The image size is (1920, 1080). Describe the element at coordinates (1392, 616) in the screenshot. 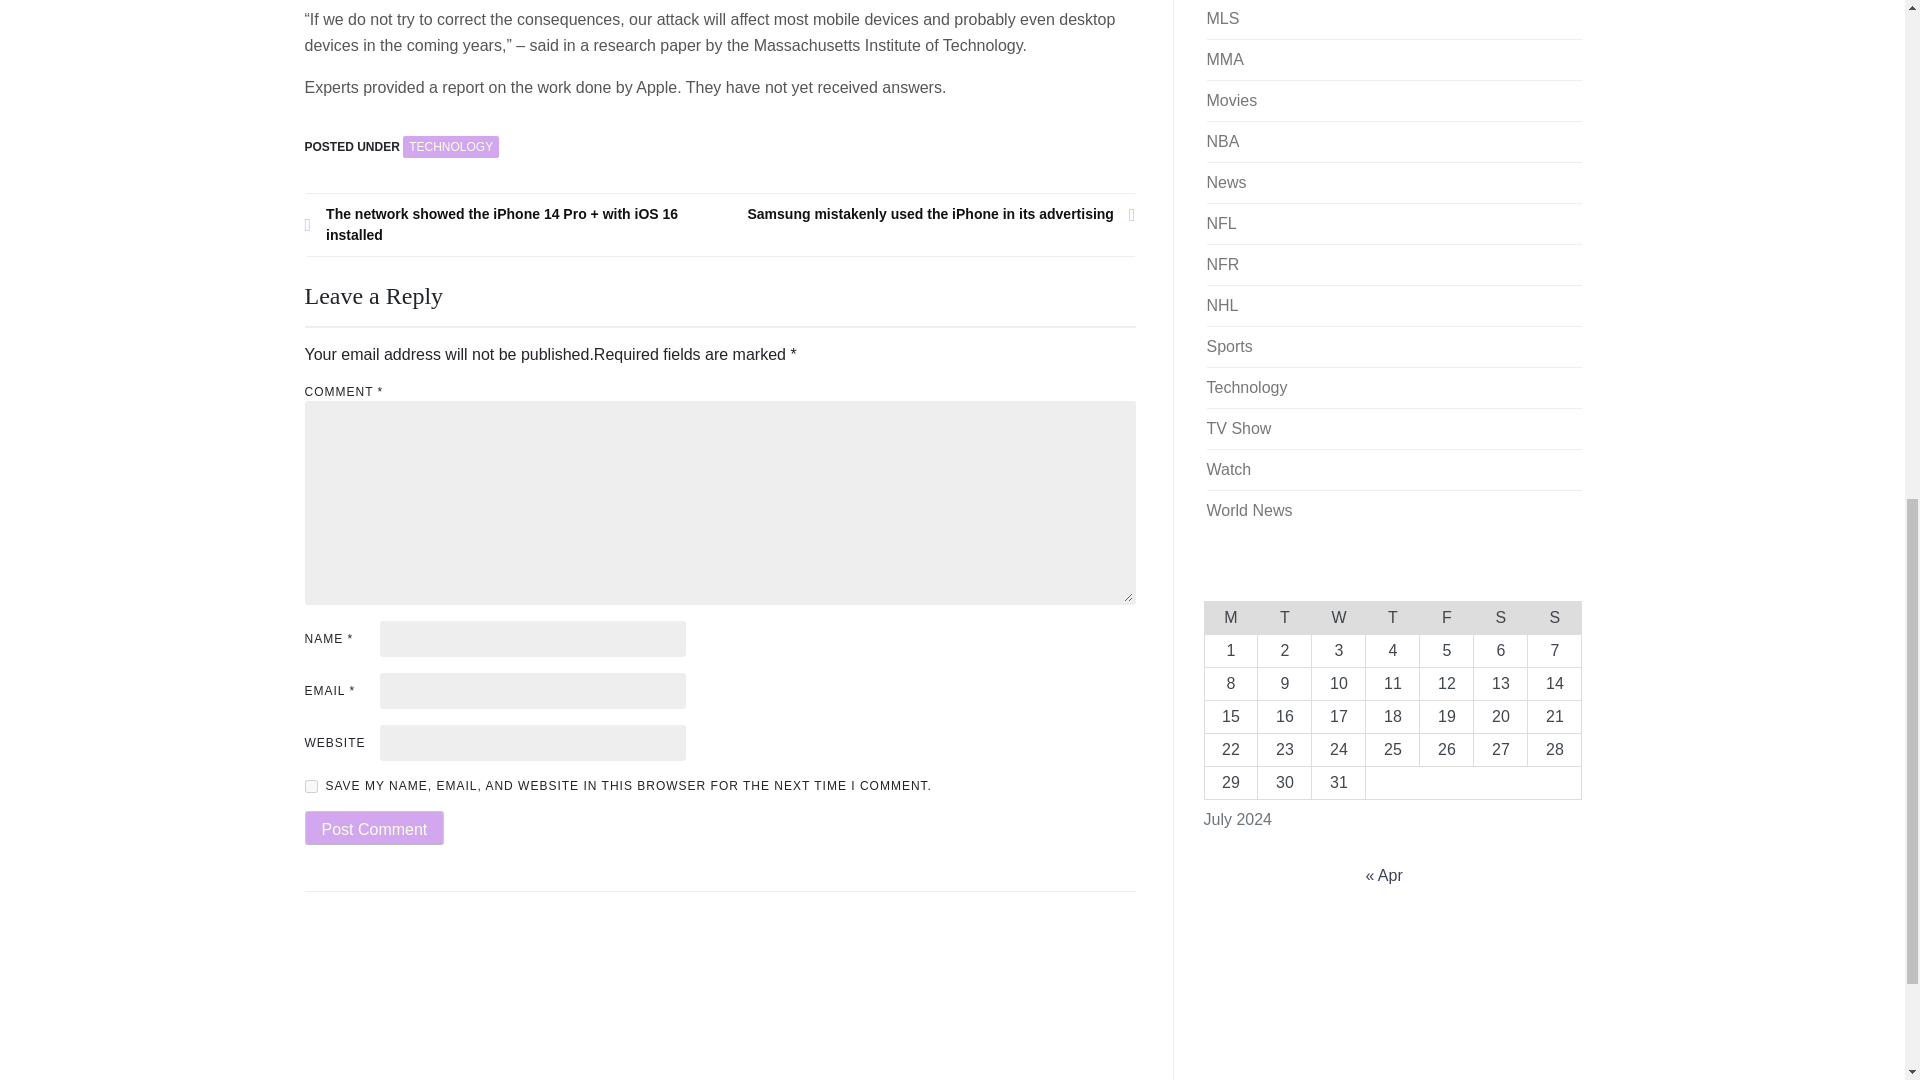

I see `Thursday` at that location.